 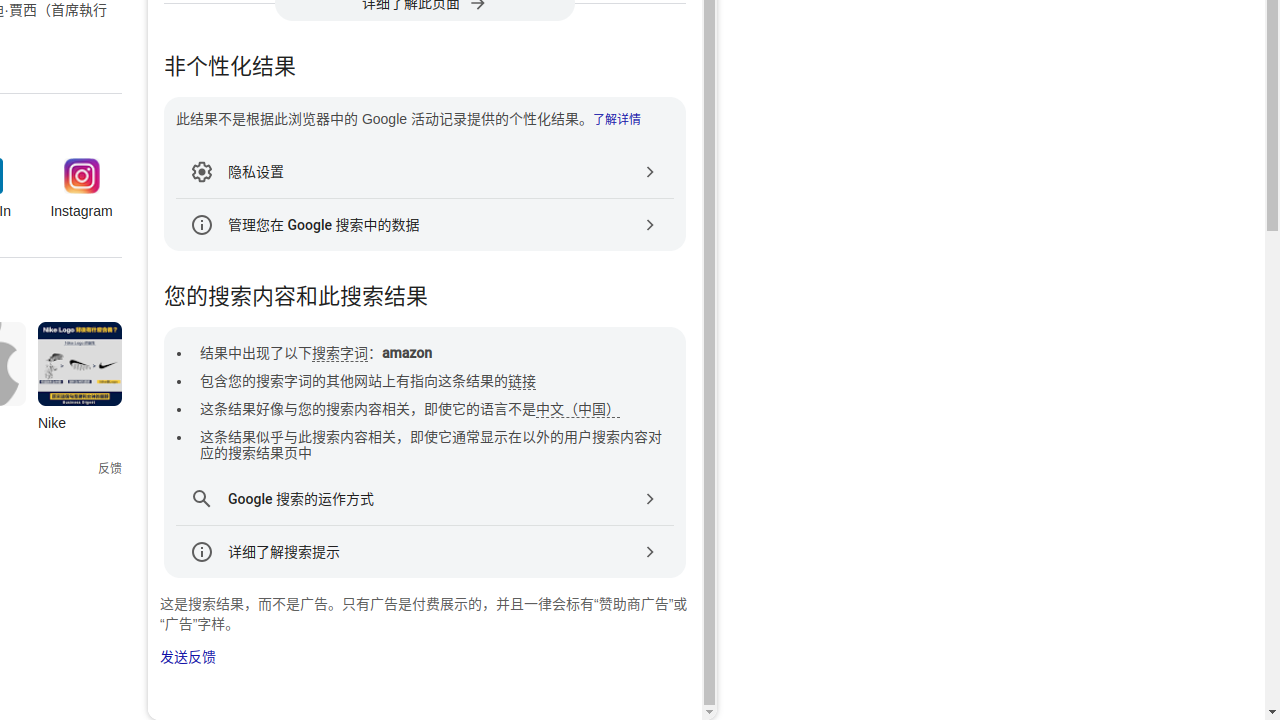 What do you see at coordinates (188, 657) in the screenshot?
I see `发送反馈` at bounding box center [188, 657].